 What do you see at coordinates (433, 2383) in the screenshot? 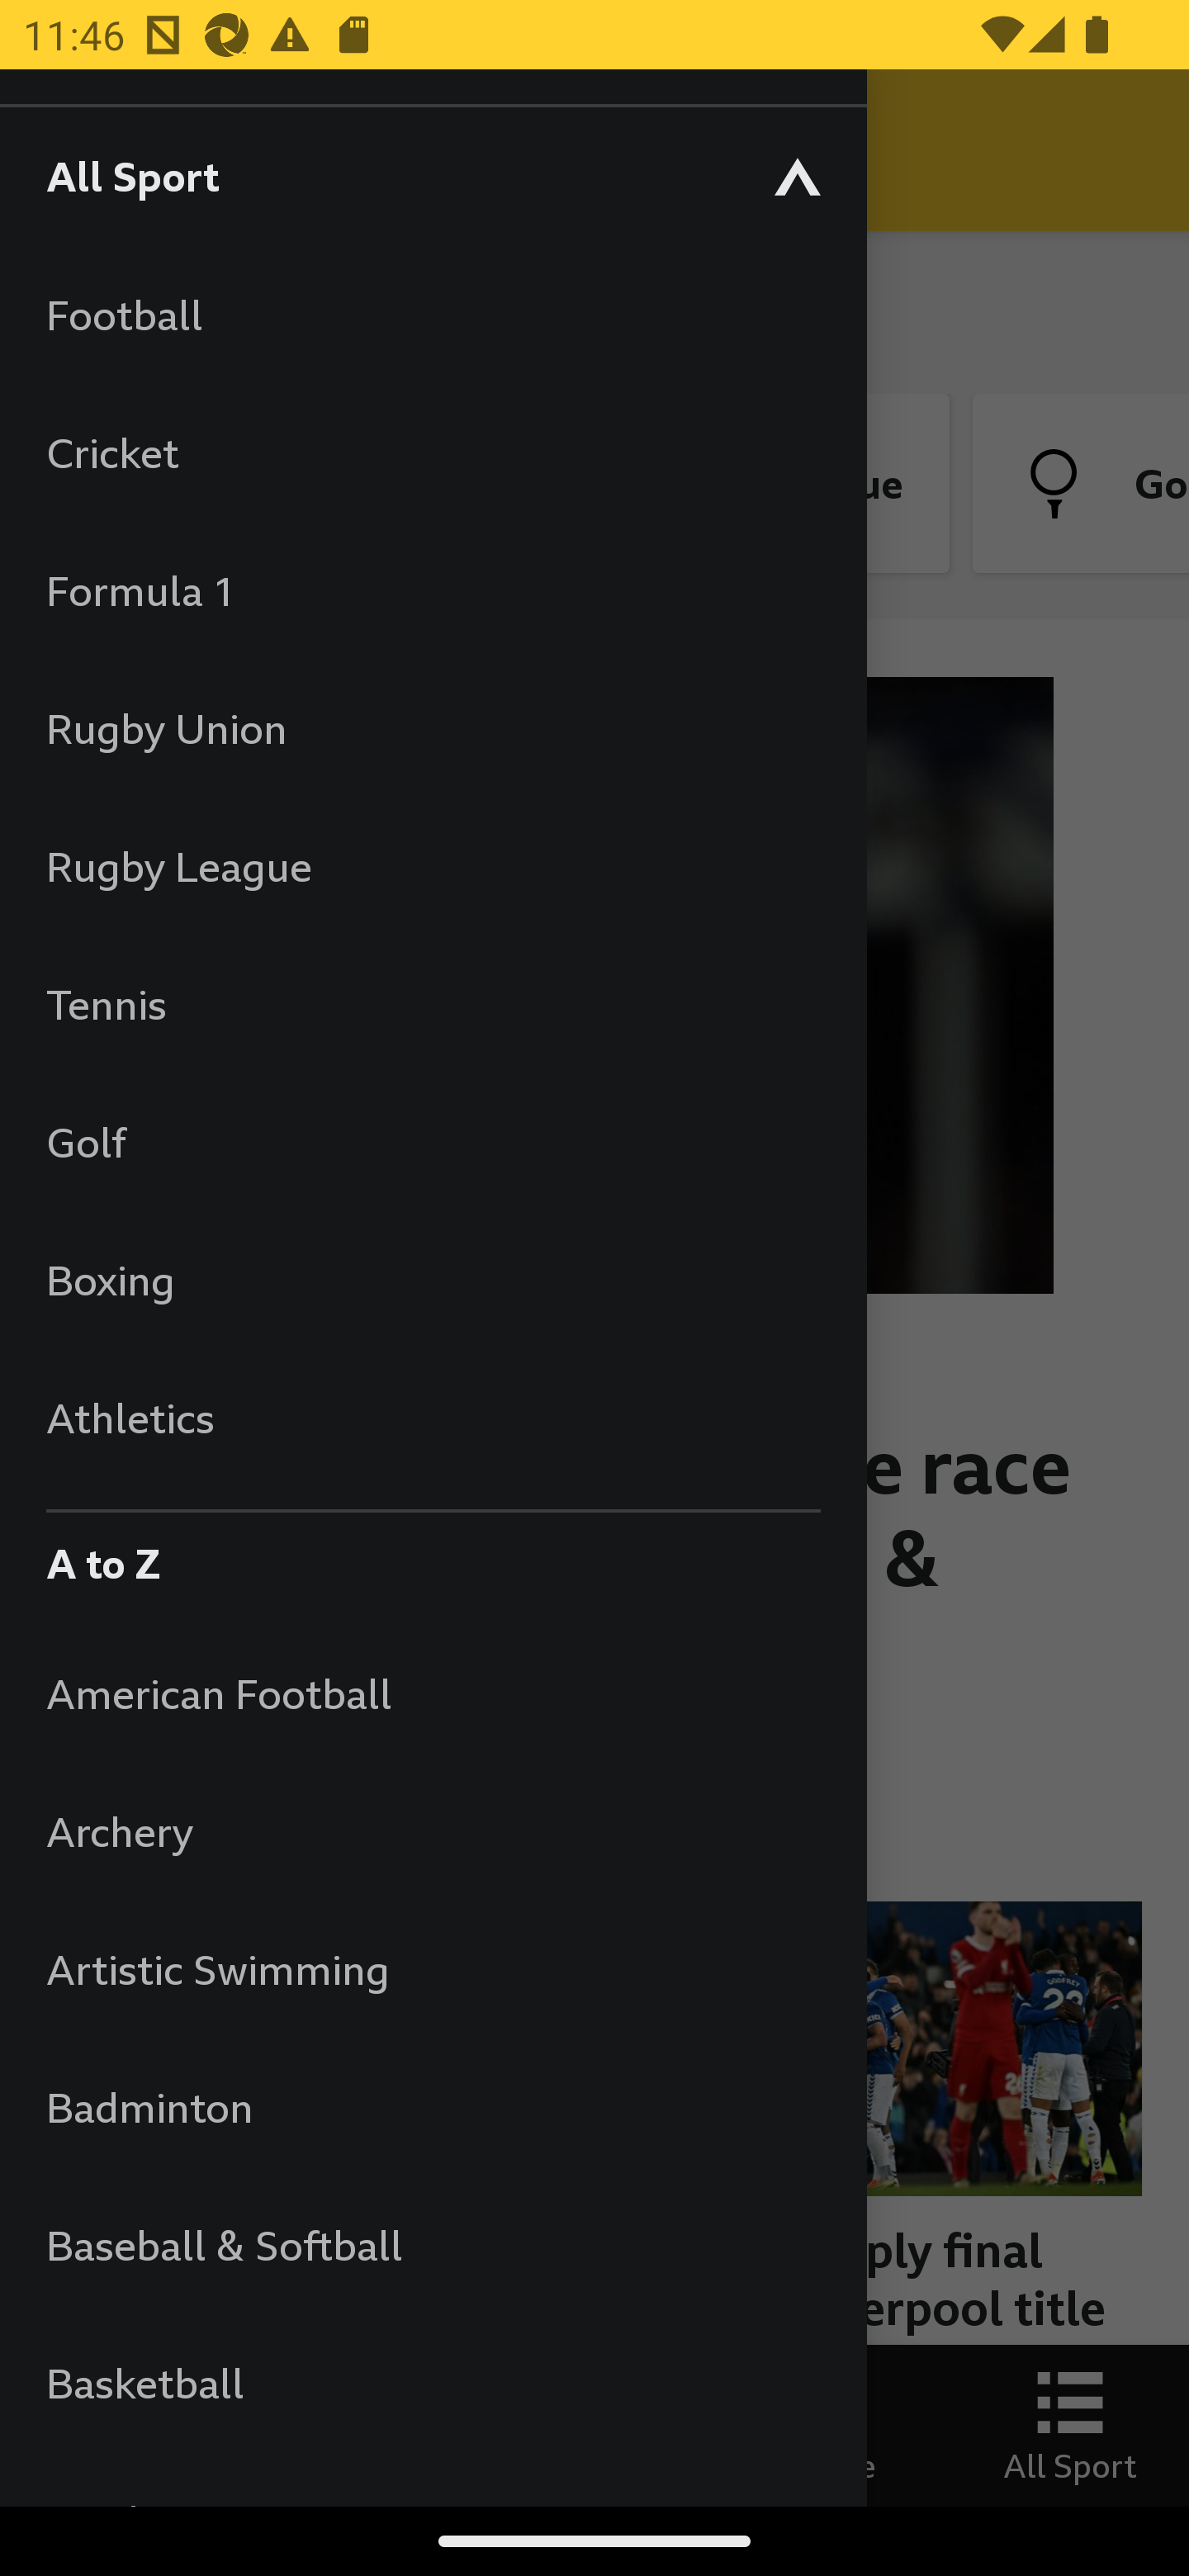
I see `Basketball` at bounding box center [433, 2383].